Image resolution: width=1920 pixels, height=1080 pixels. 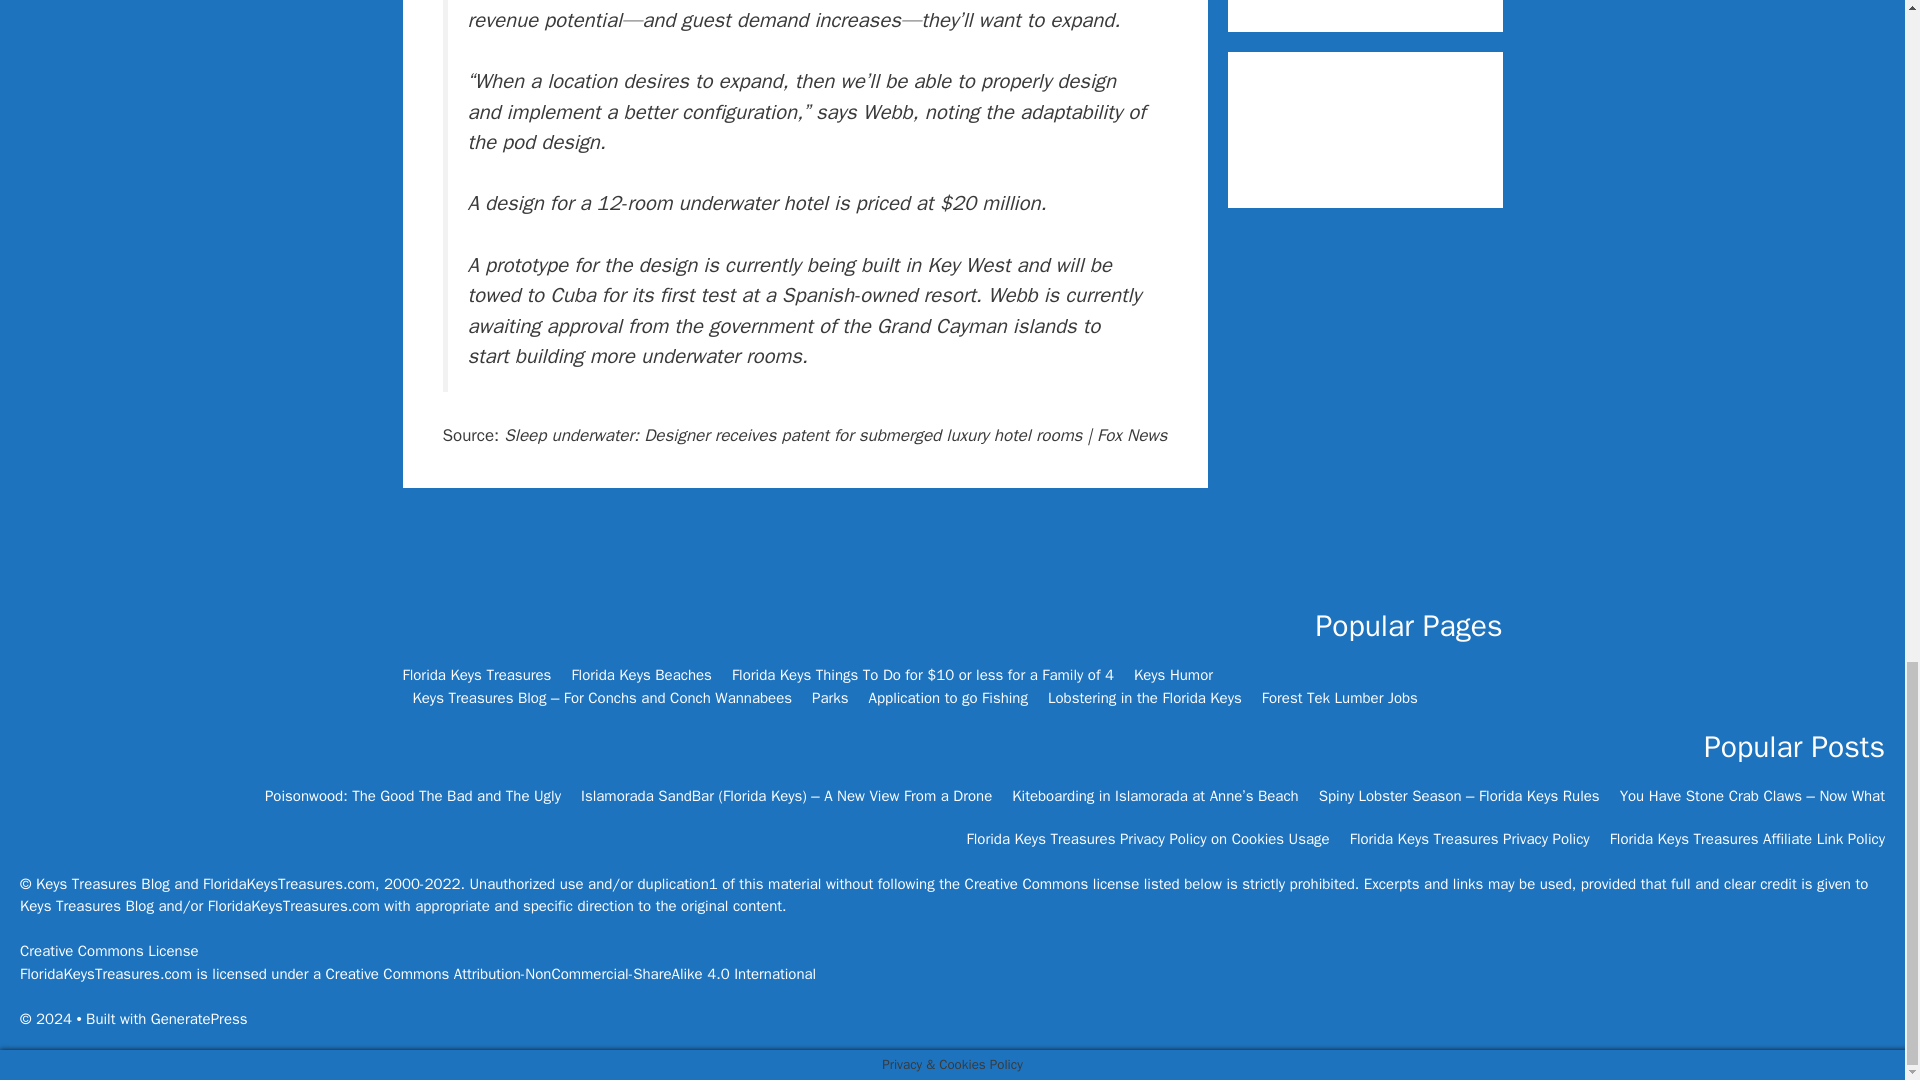 I want to click on Poisonwood: The Good The Bad and The Ugly, so click(x=412, y=796).